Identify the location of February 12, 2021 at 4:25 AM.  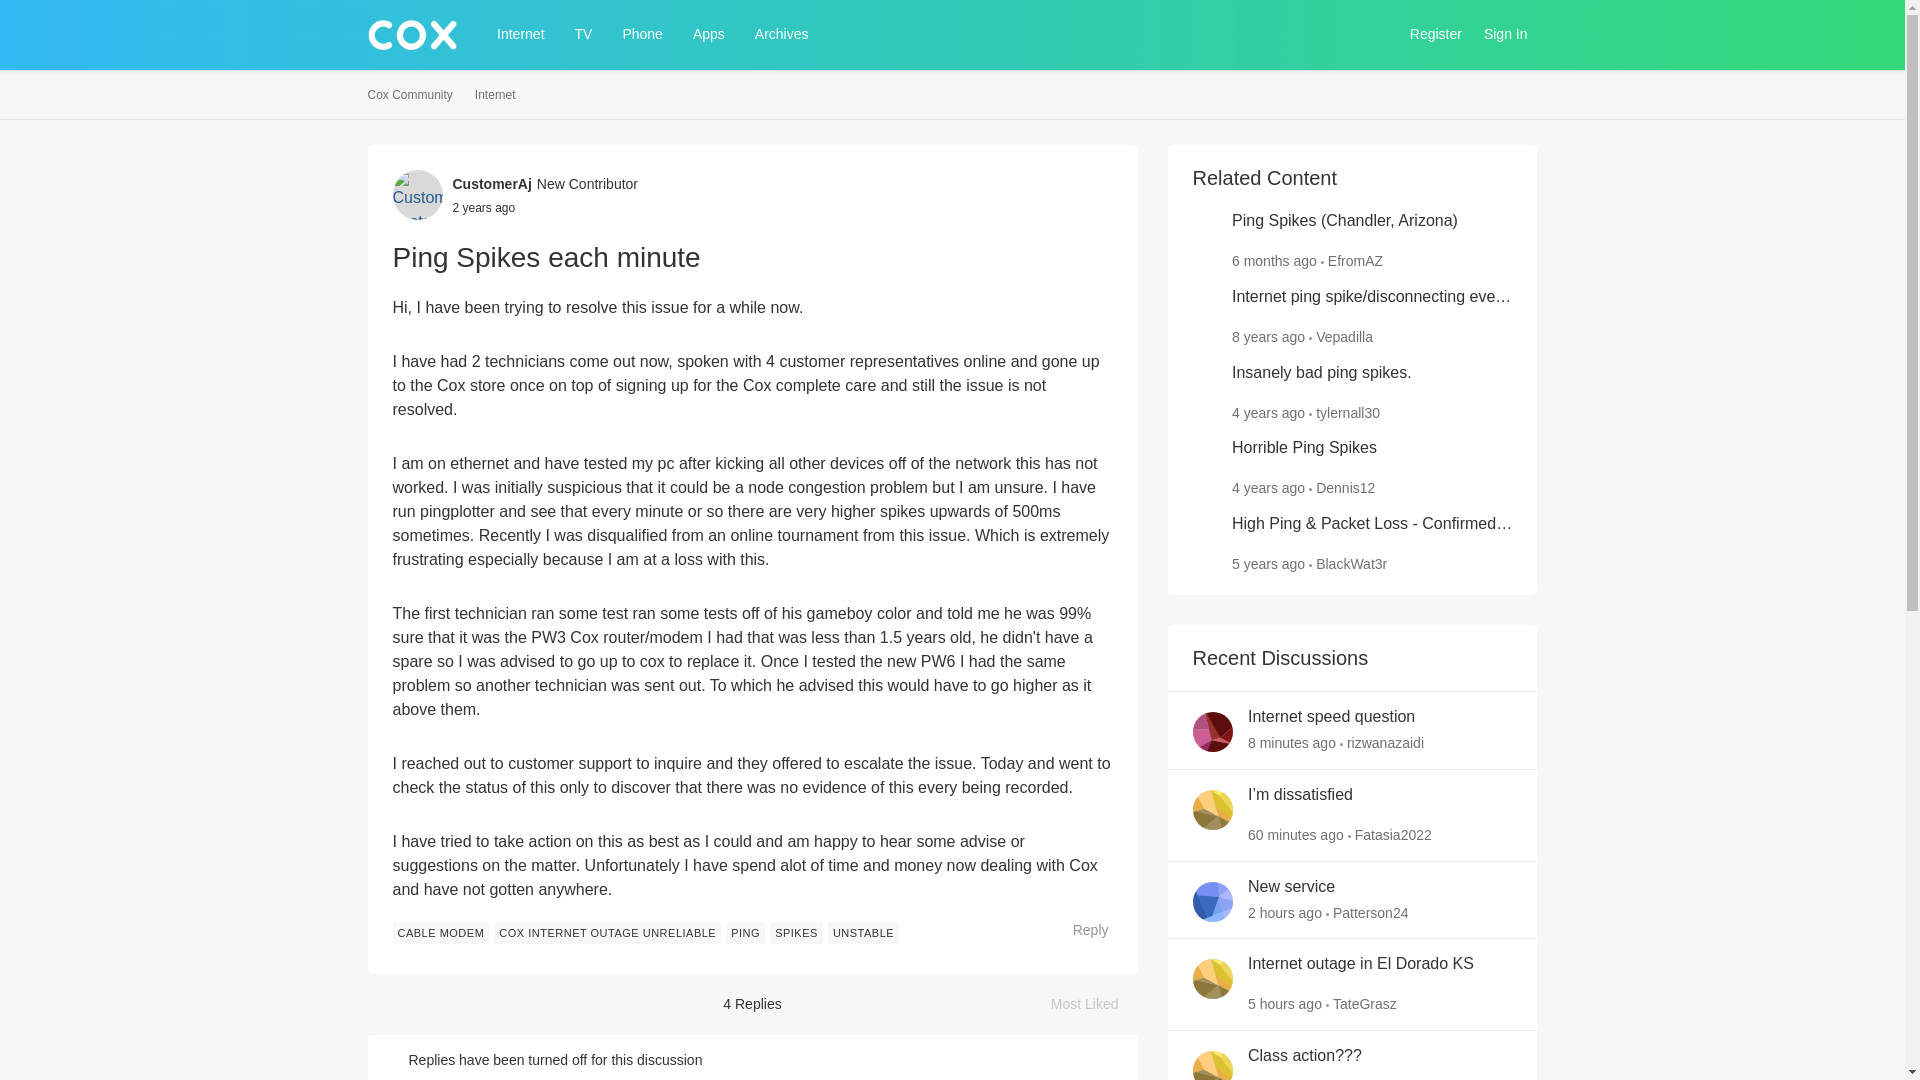
(1268, 487).